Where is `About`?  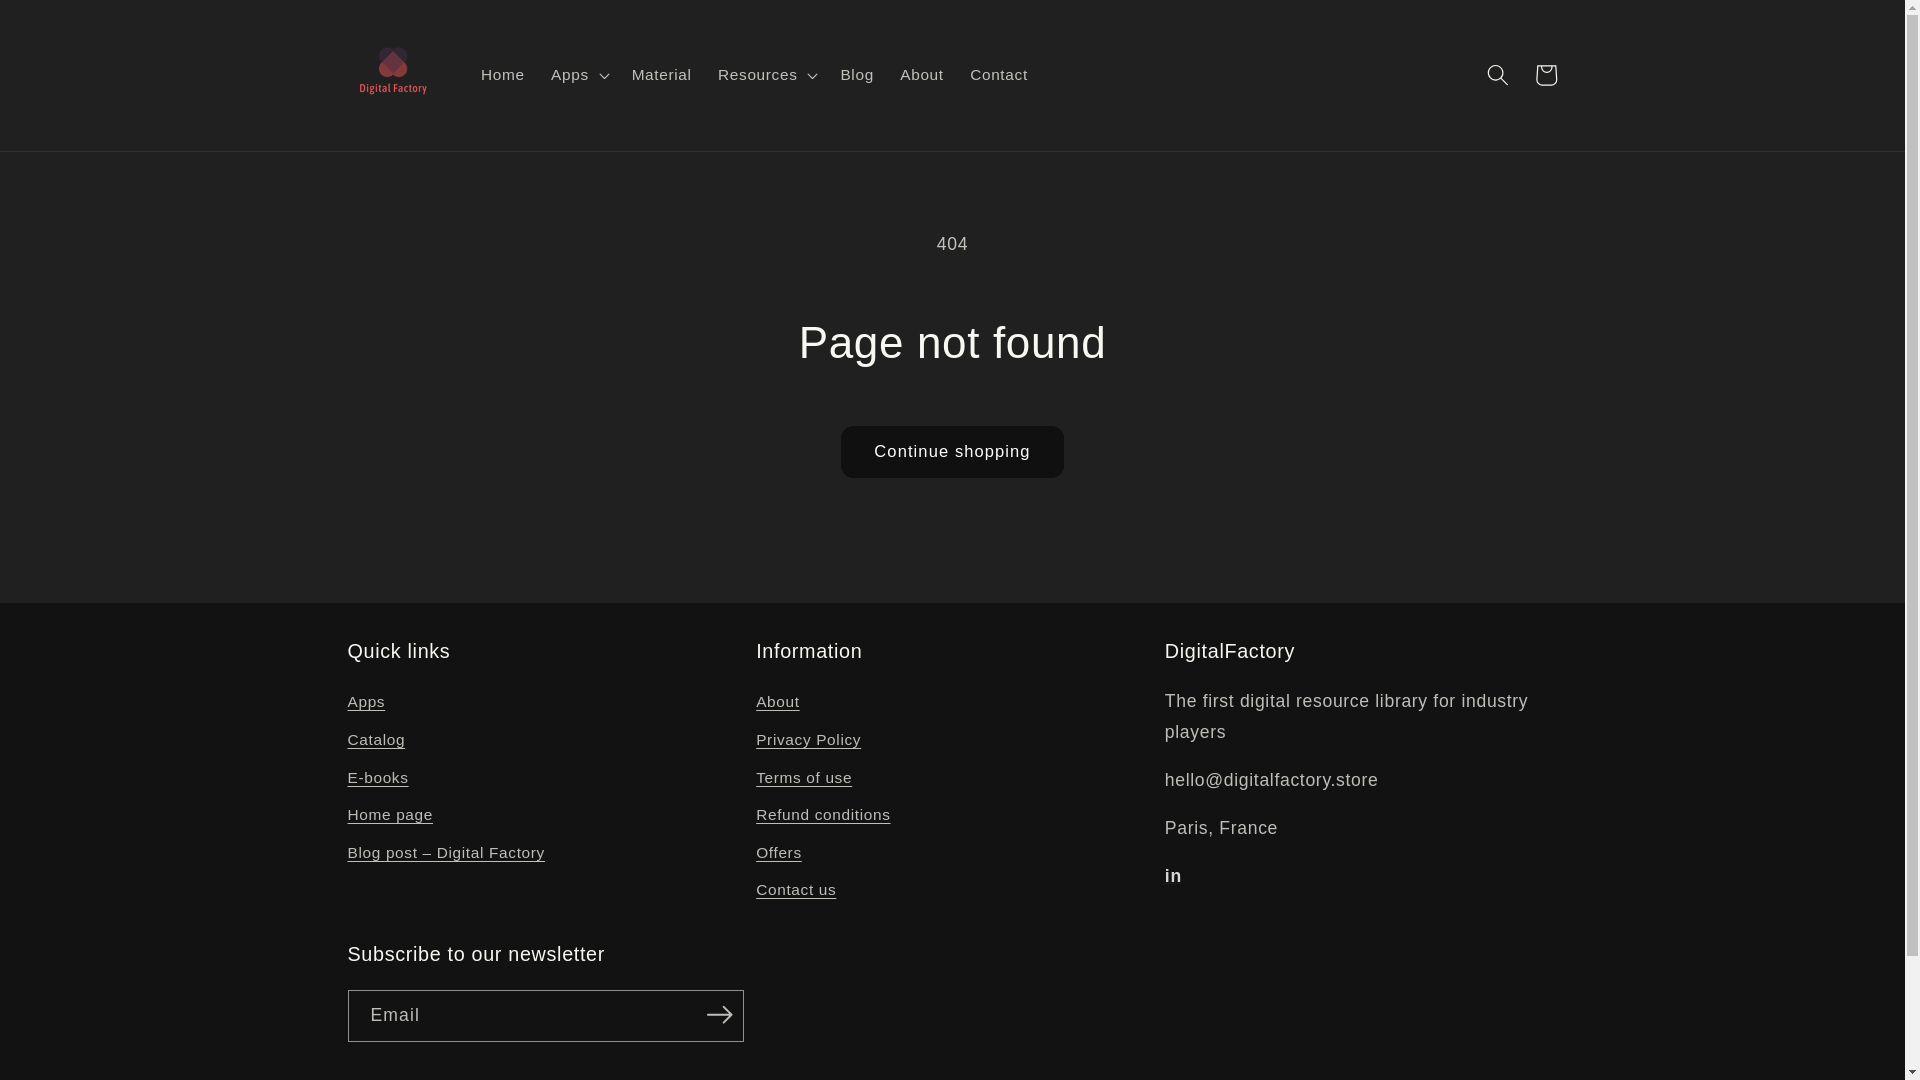
About is located at coordinates (922, 74).